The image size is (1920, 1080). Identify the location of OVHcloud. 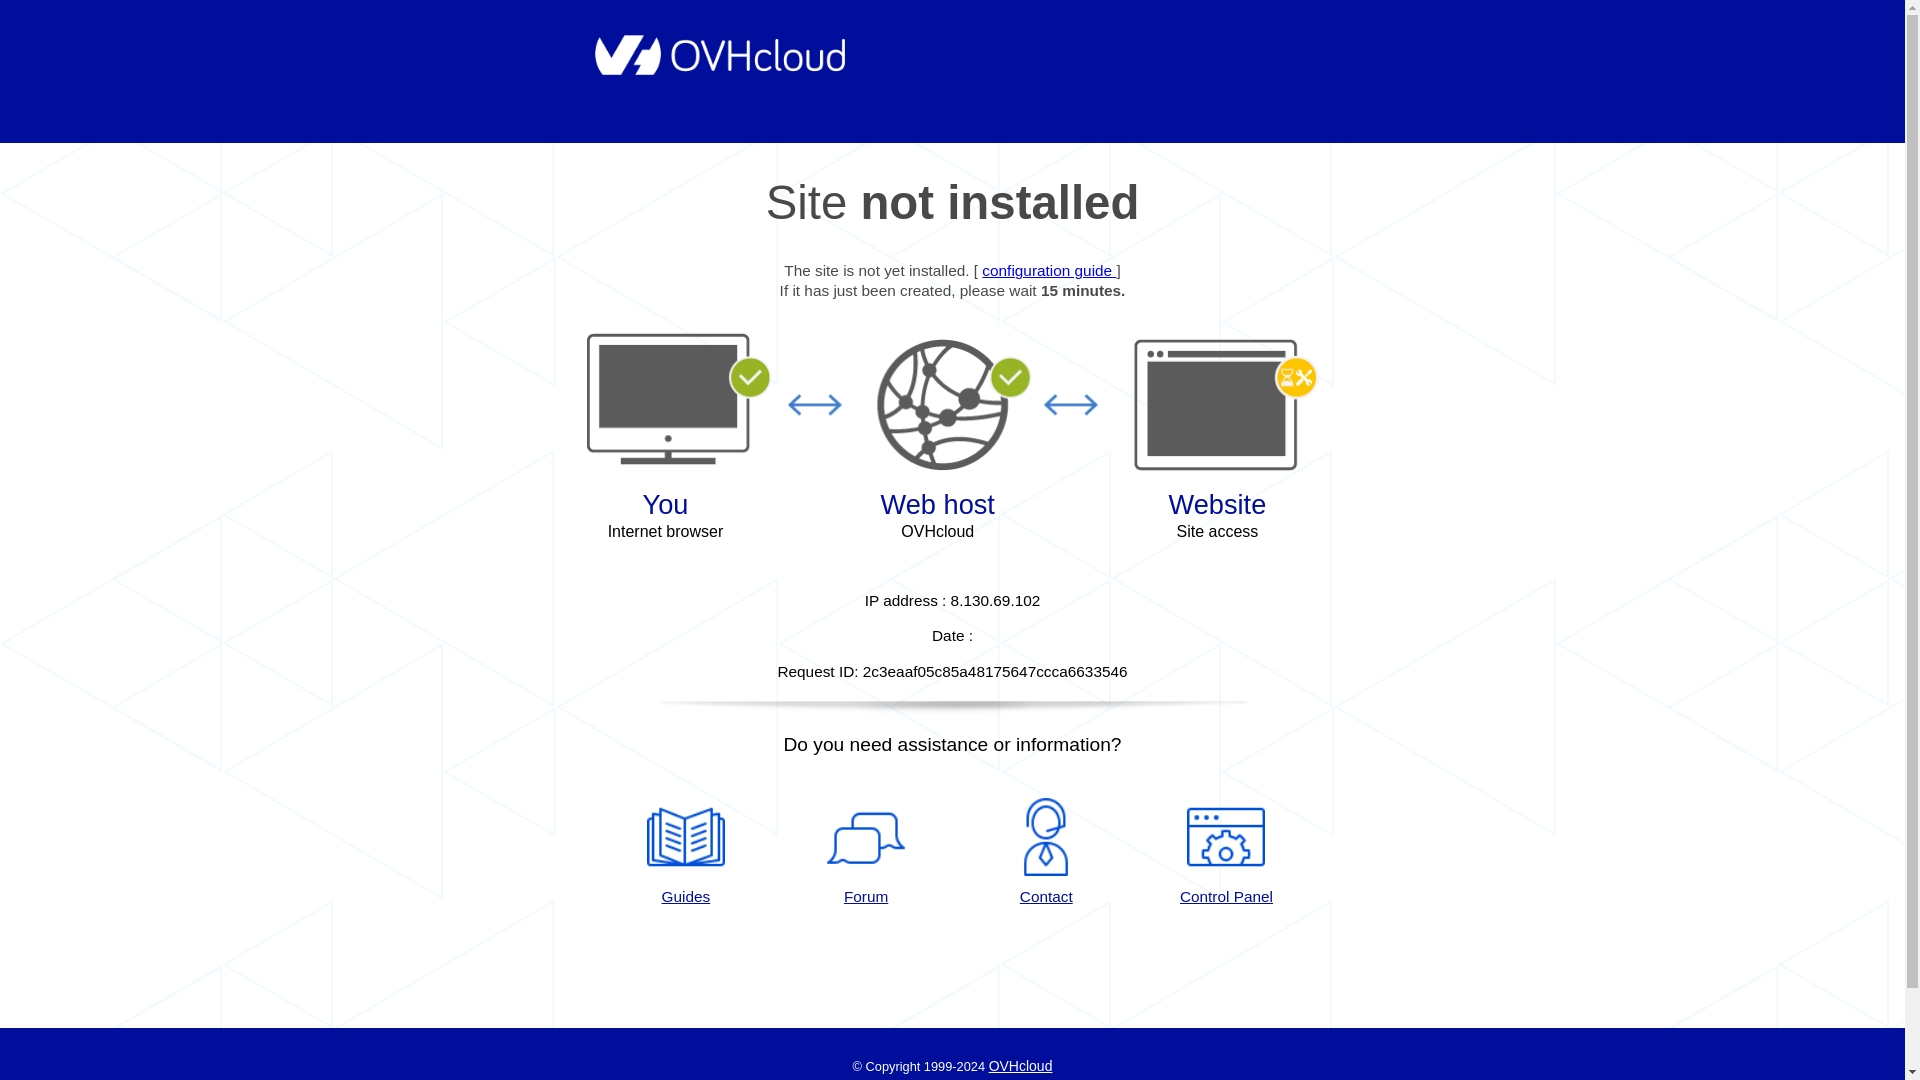
(1020, 1066).